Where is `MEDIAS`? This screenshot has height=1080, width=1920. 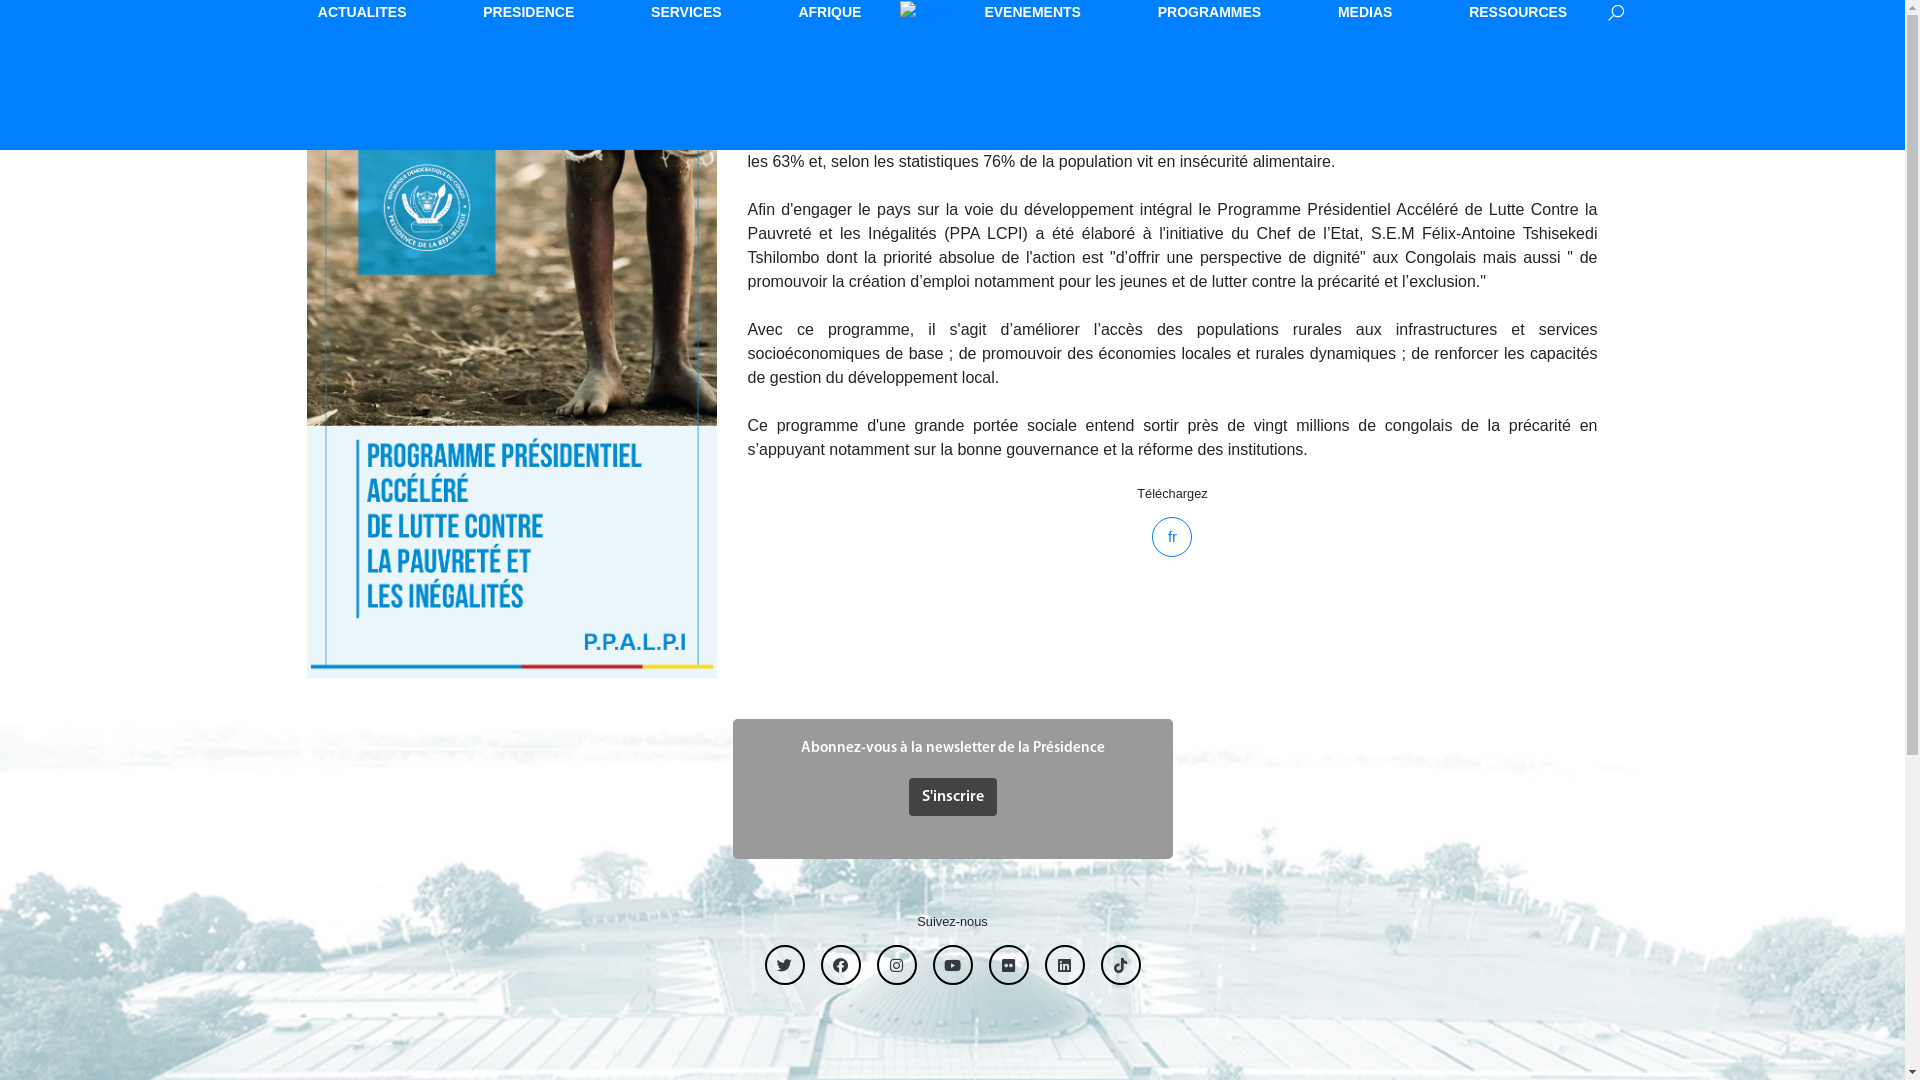 MEDIAS is located at coordinates (1365, 12).